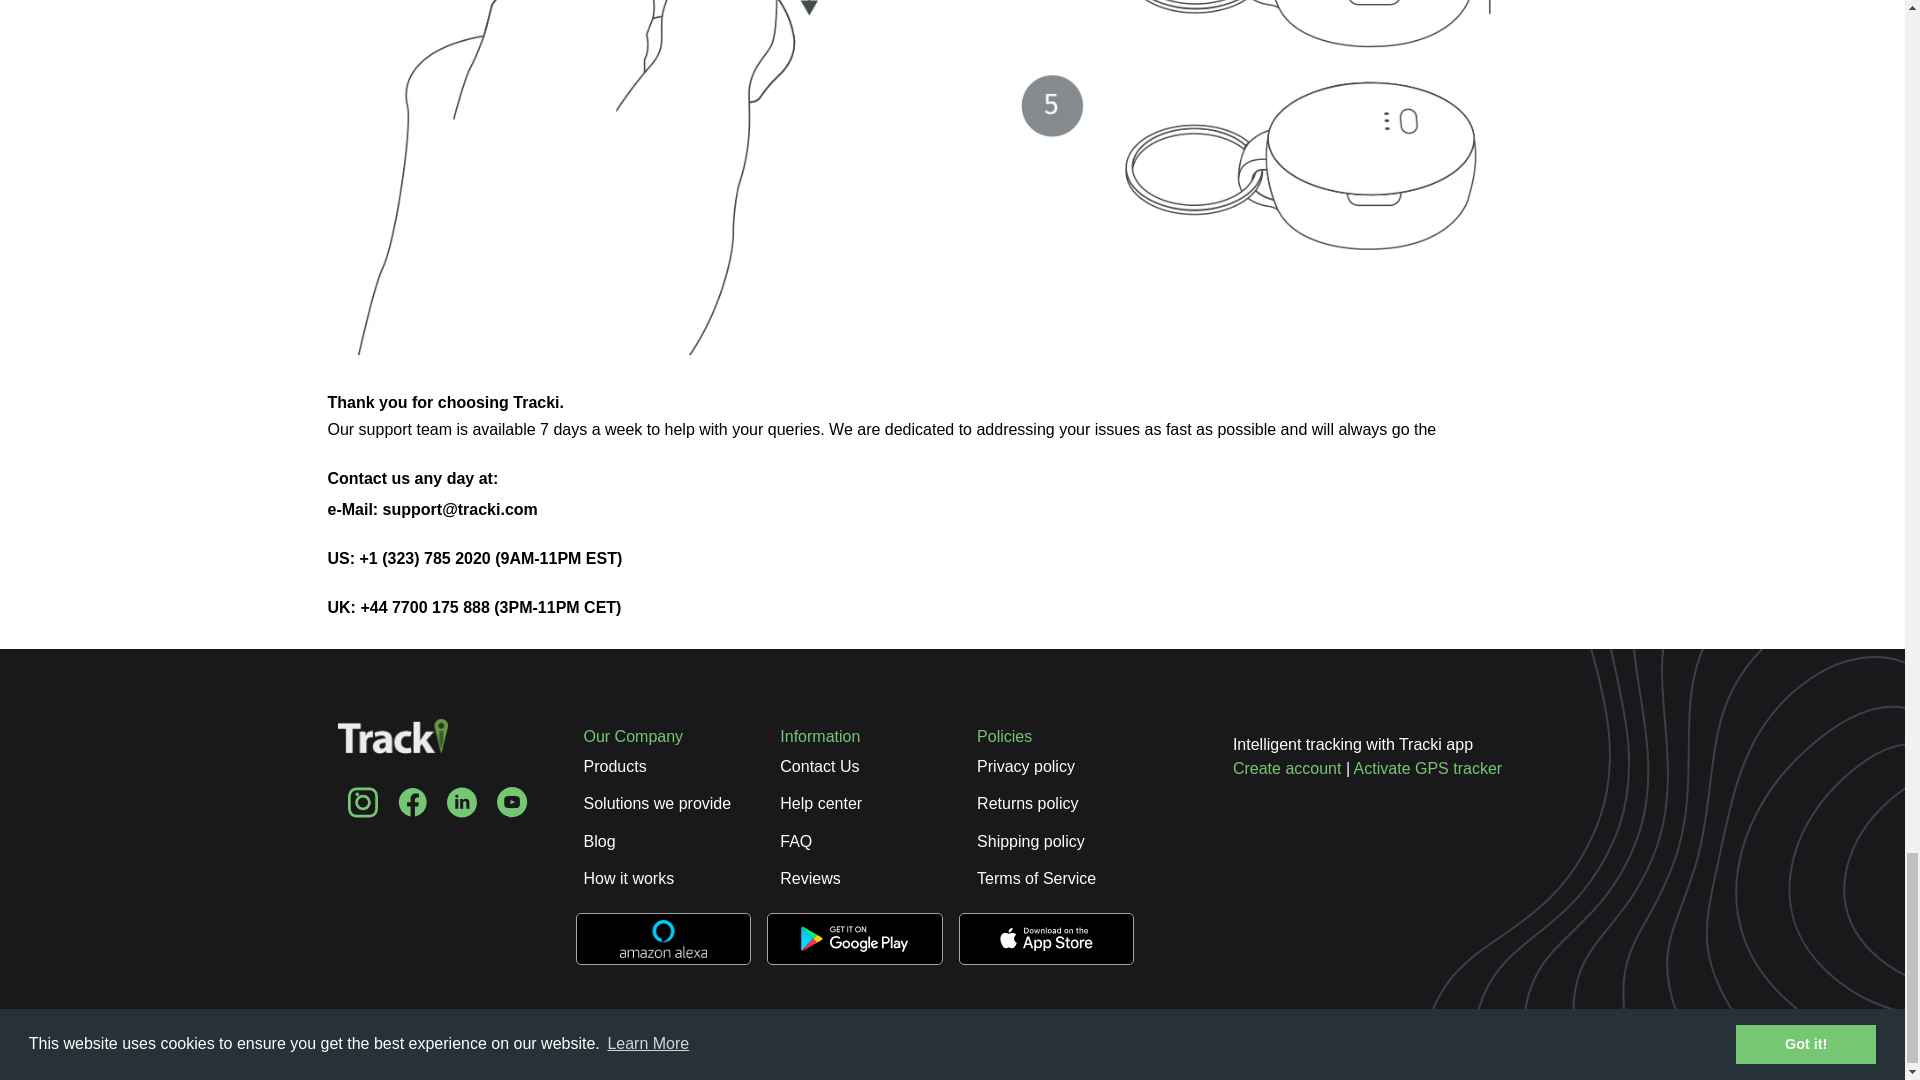  Describe the element at coordinates (657, 803) in the screenshot. I see `Solutions we provide` at that location.